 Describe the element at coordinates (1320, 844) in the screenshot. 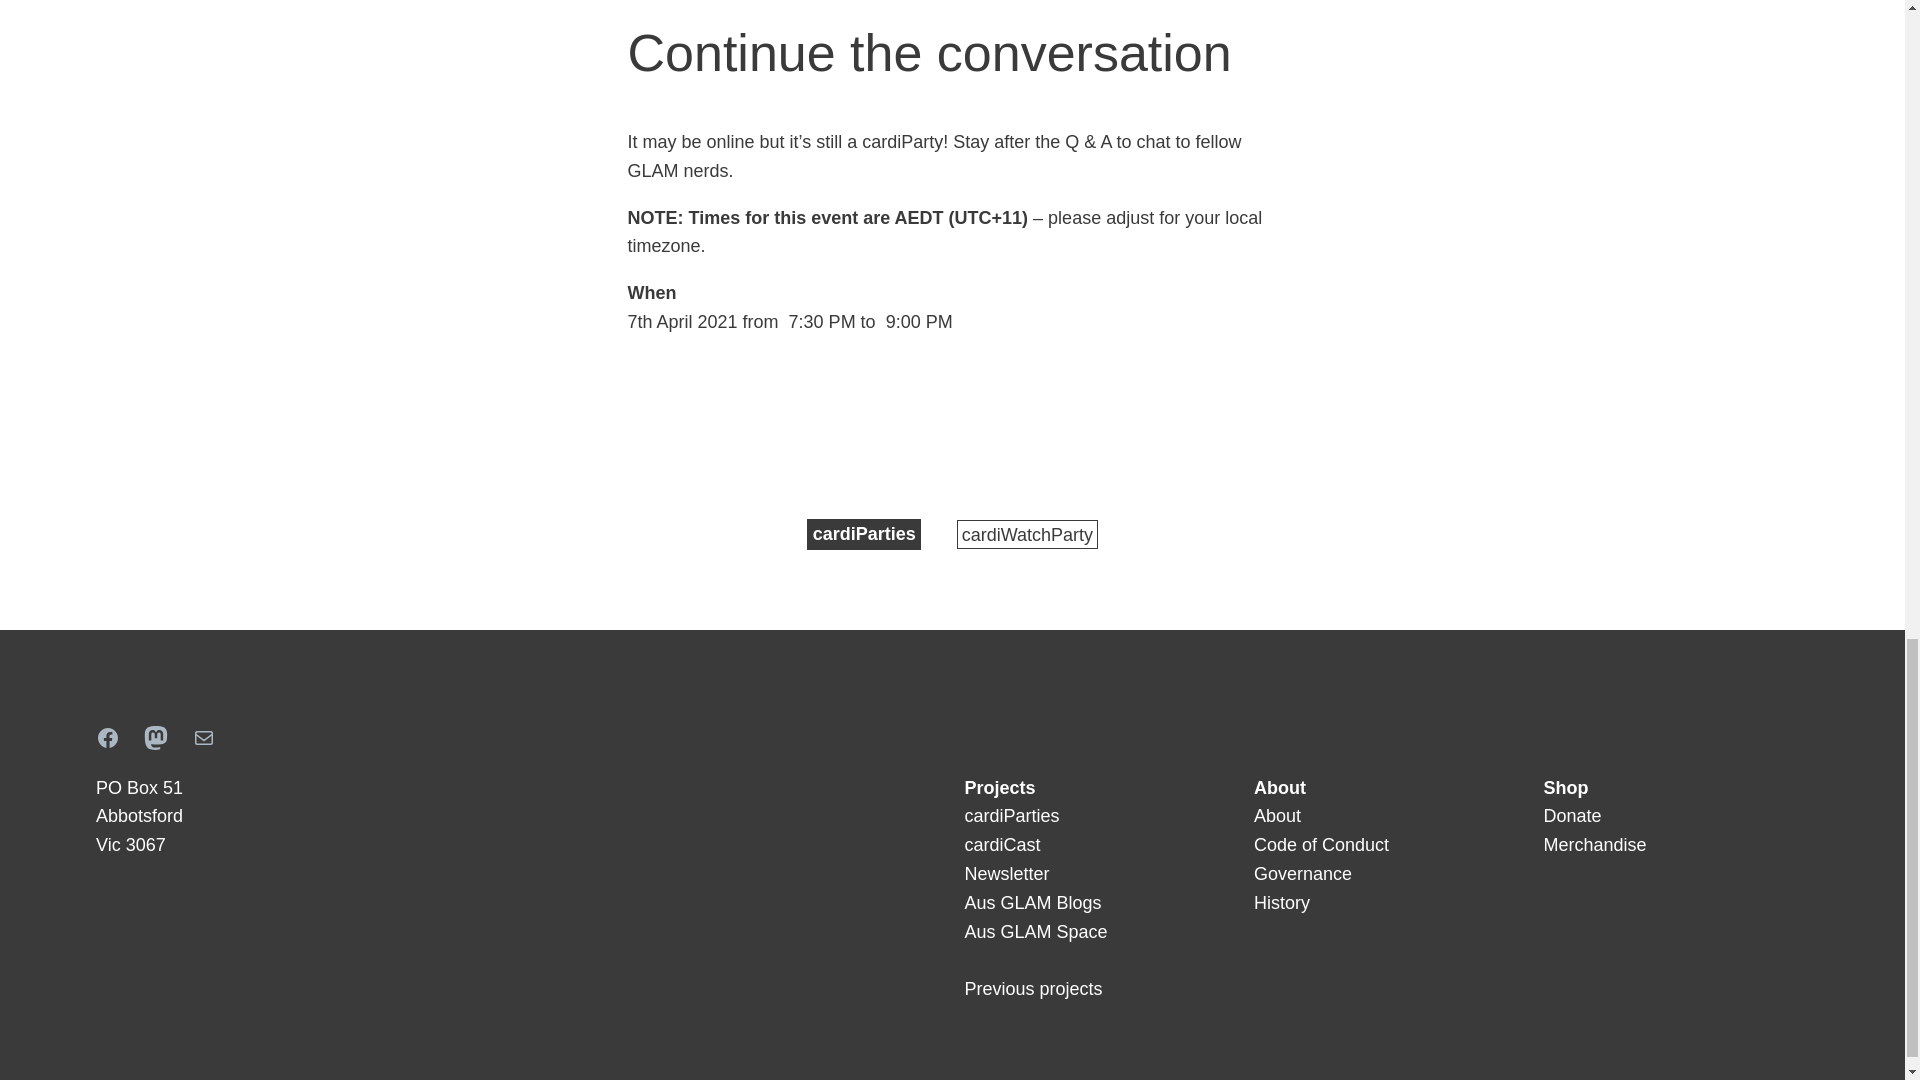

I see `Code of Conduct` at that location.